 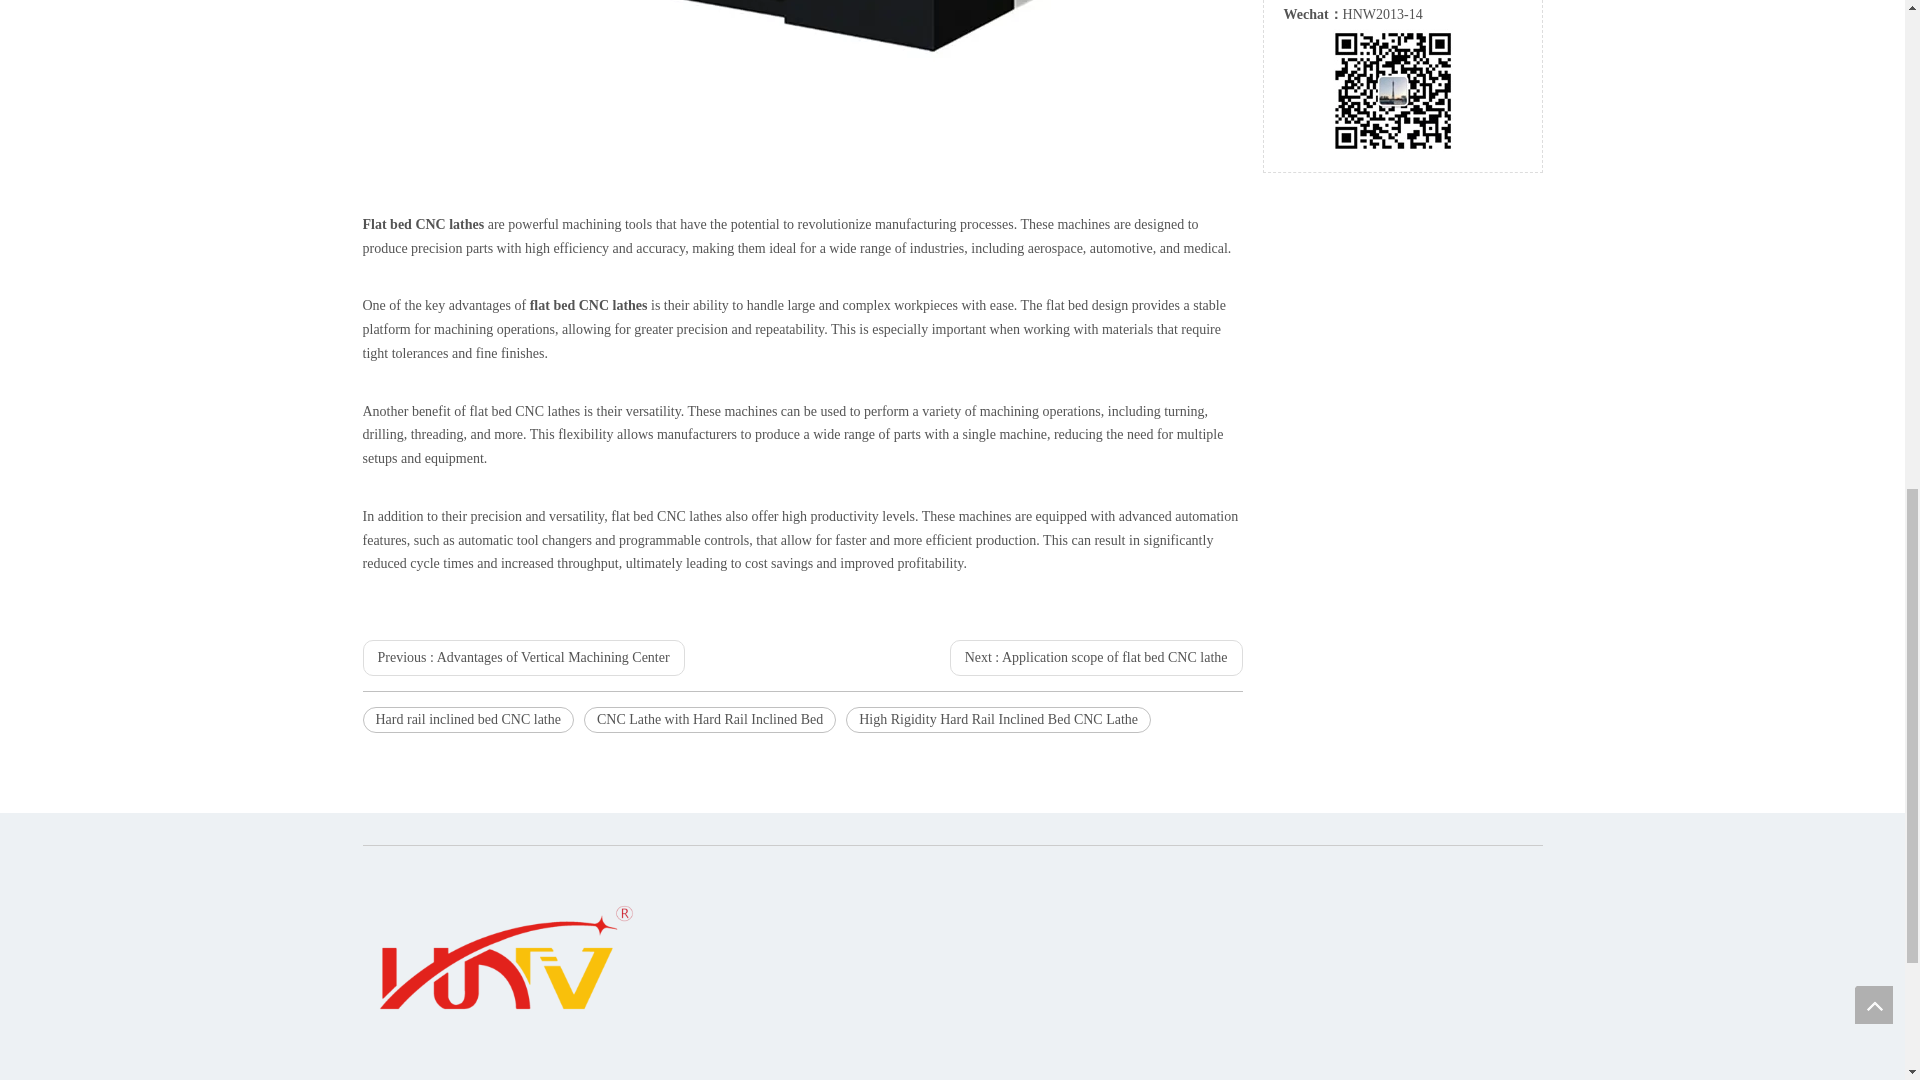 What do you see at coordinates (709, 720) in the screenshot?
I see `CNC Lathe with Hard Rail Inclined Bed` at bounding box center [709, 720].